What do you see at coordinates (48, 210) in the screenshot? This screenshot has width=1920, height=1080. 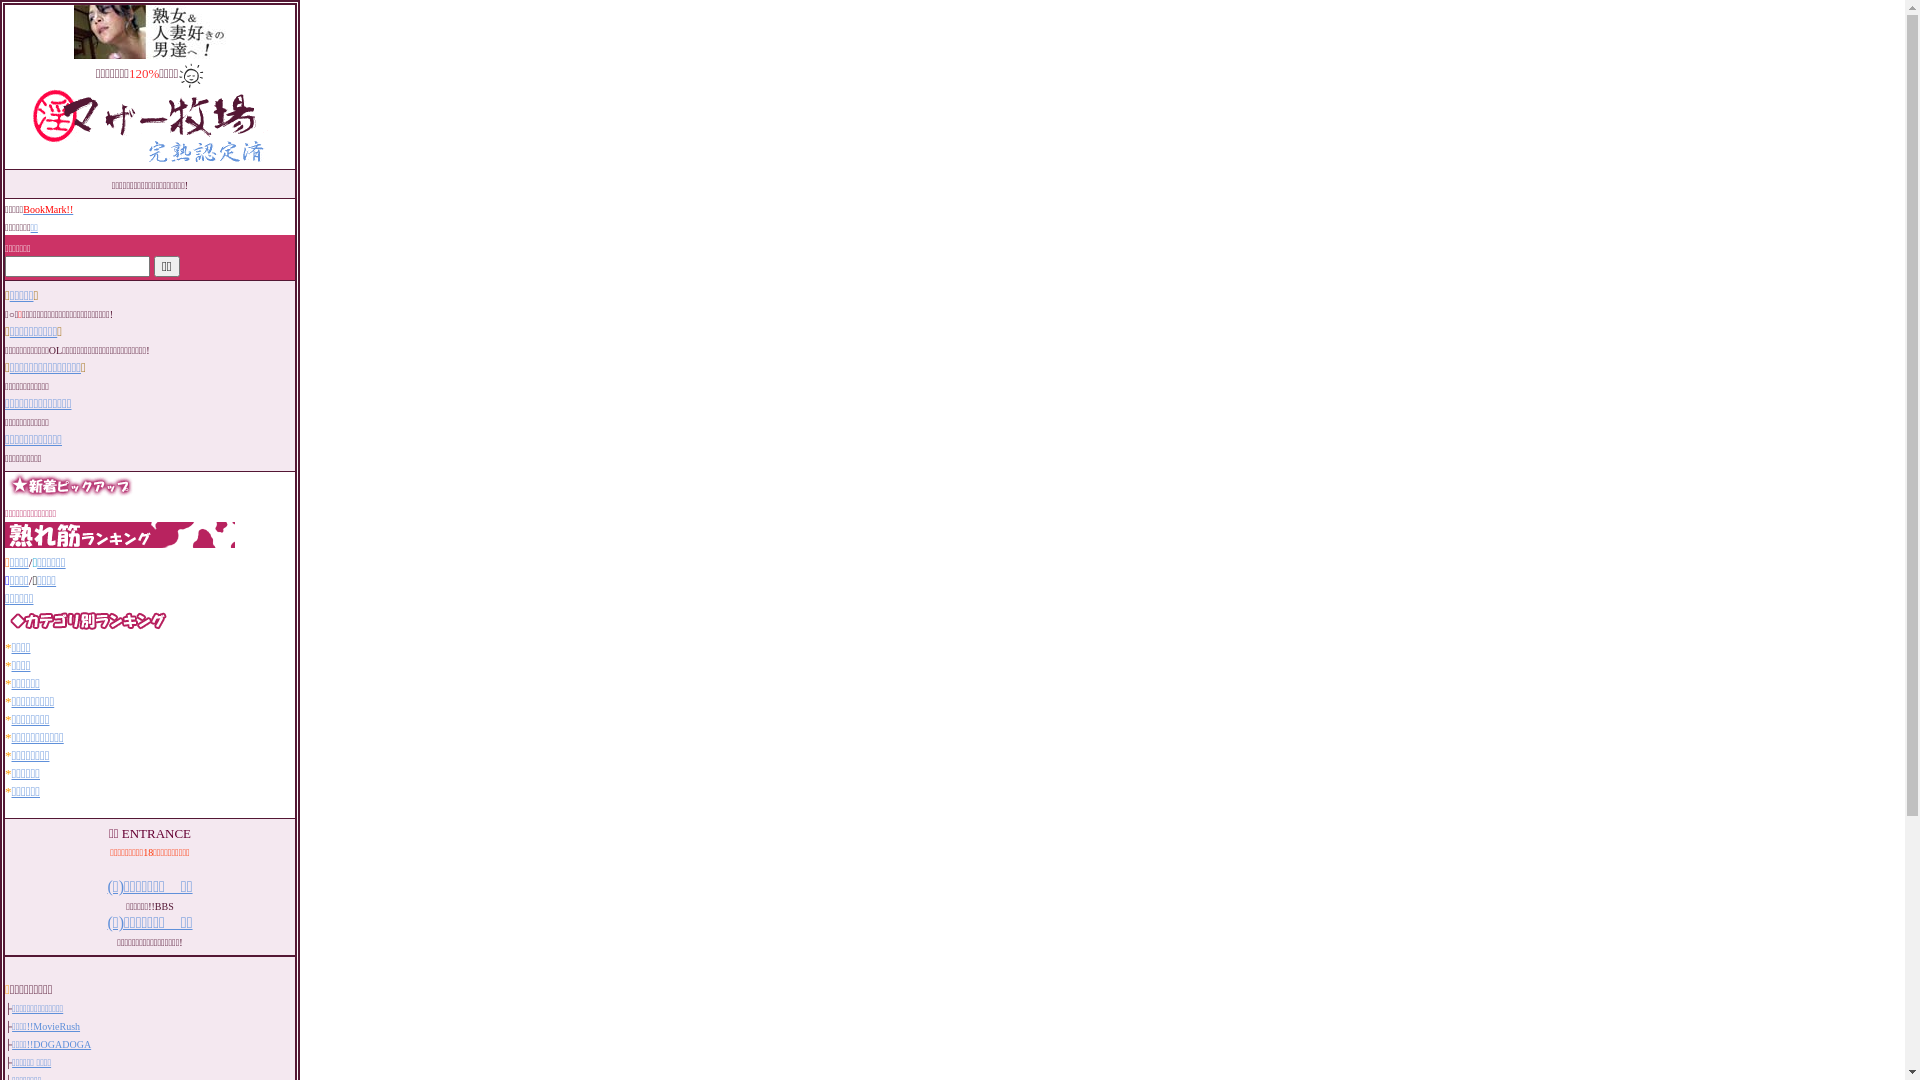 I see `BookMark!!` at bounding box center [48, 210].